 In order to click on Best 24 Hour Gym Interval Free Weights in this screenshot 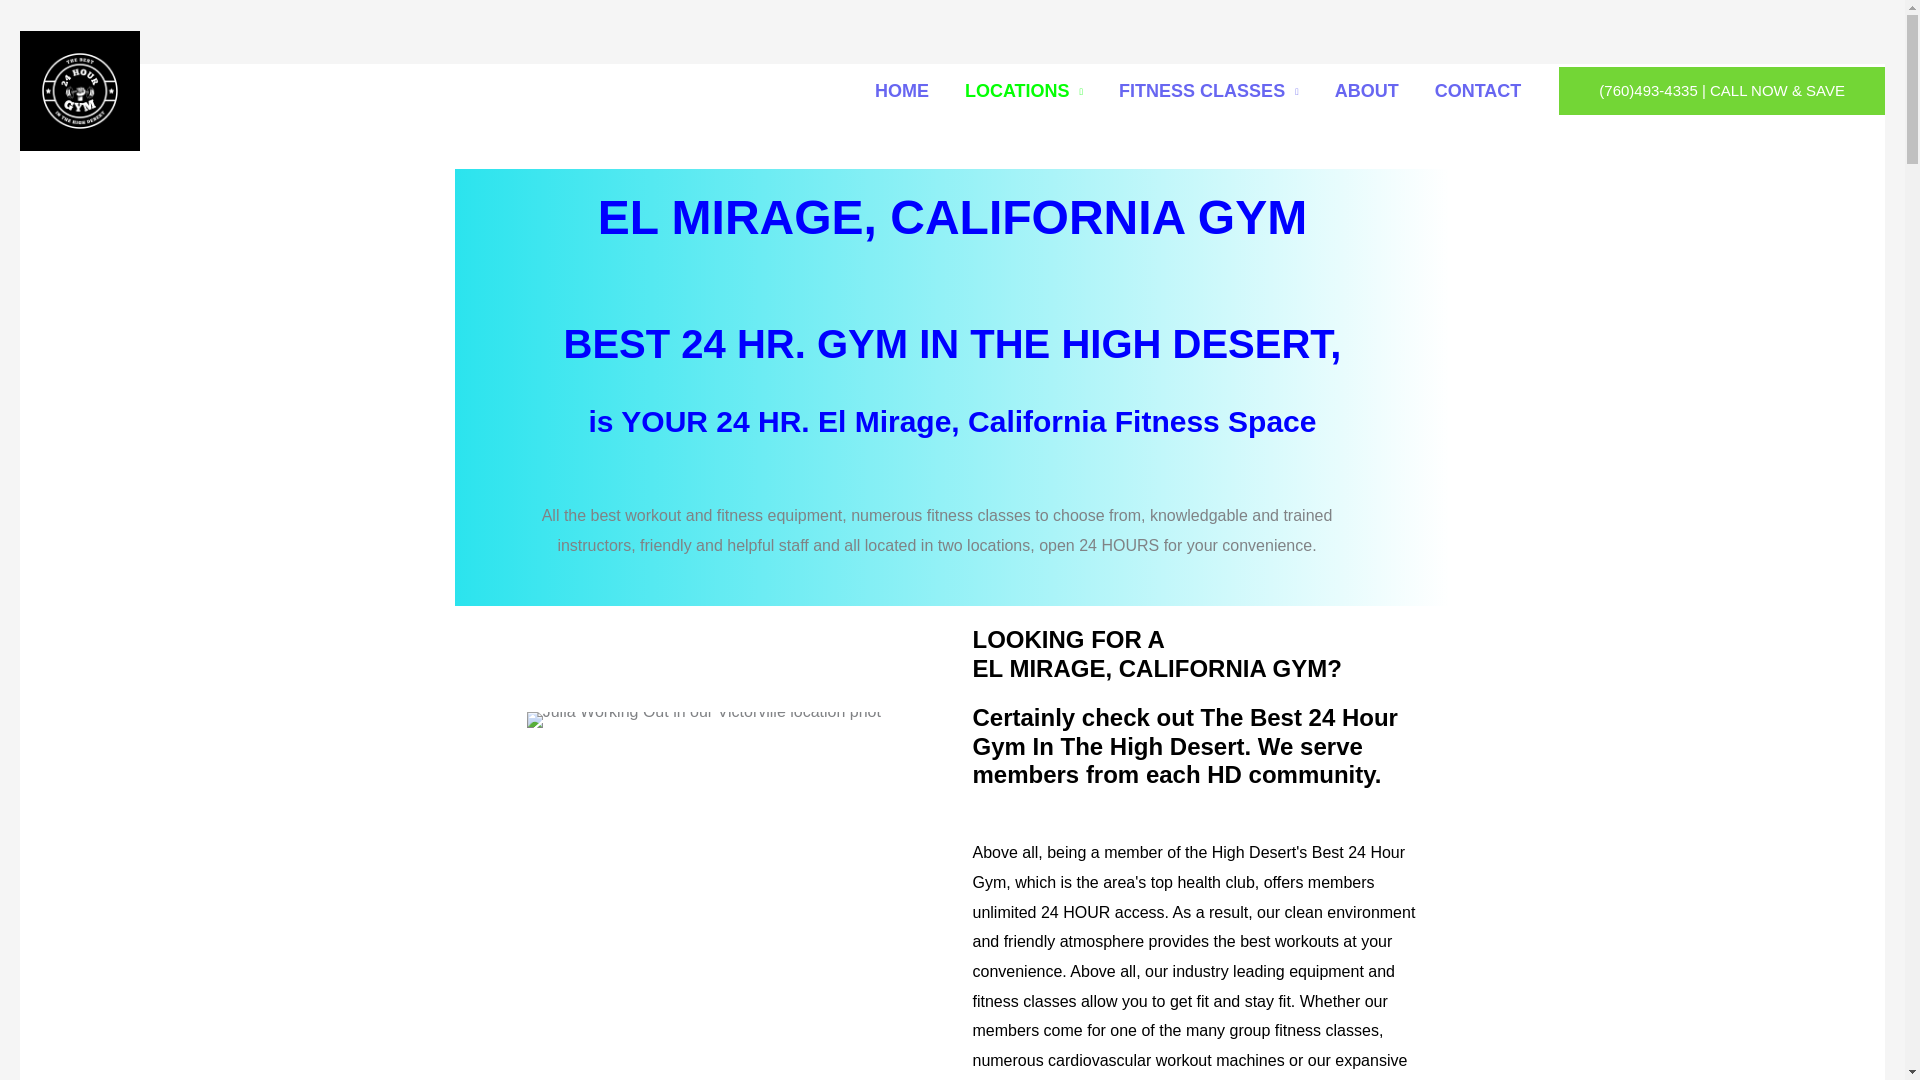, I will do `click(702, 924)`.